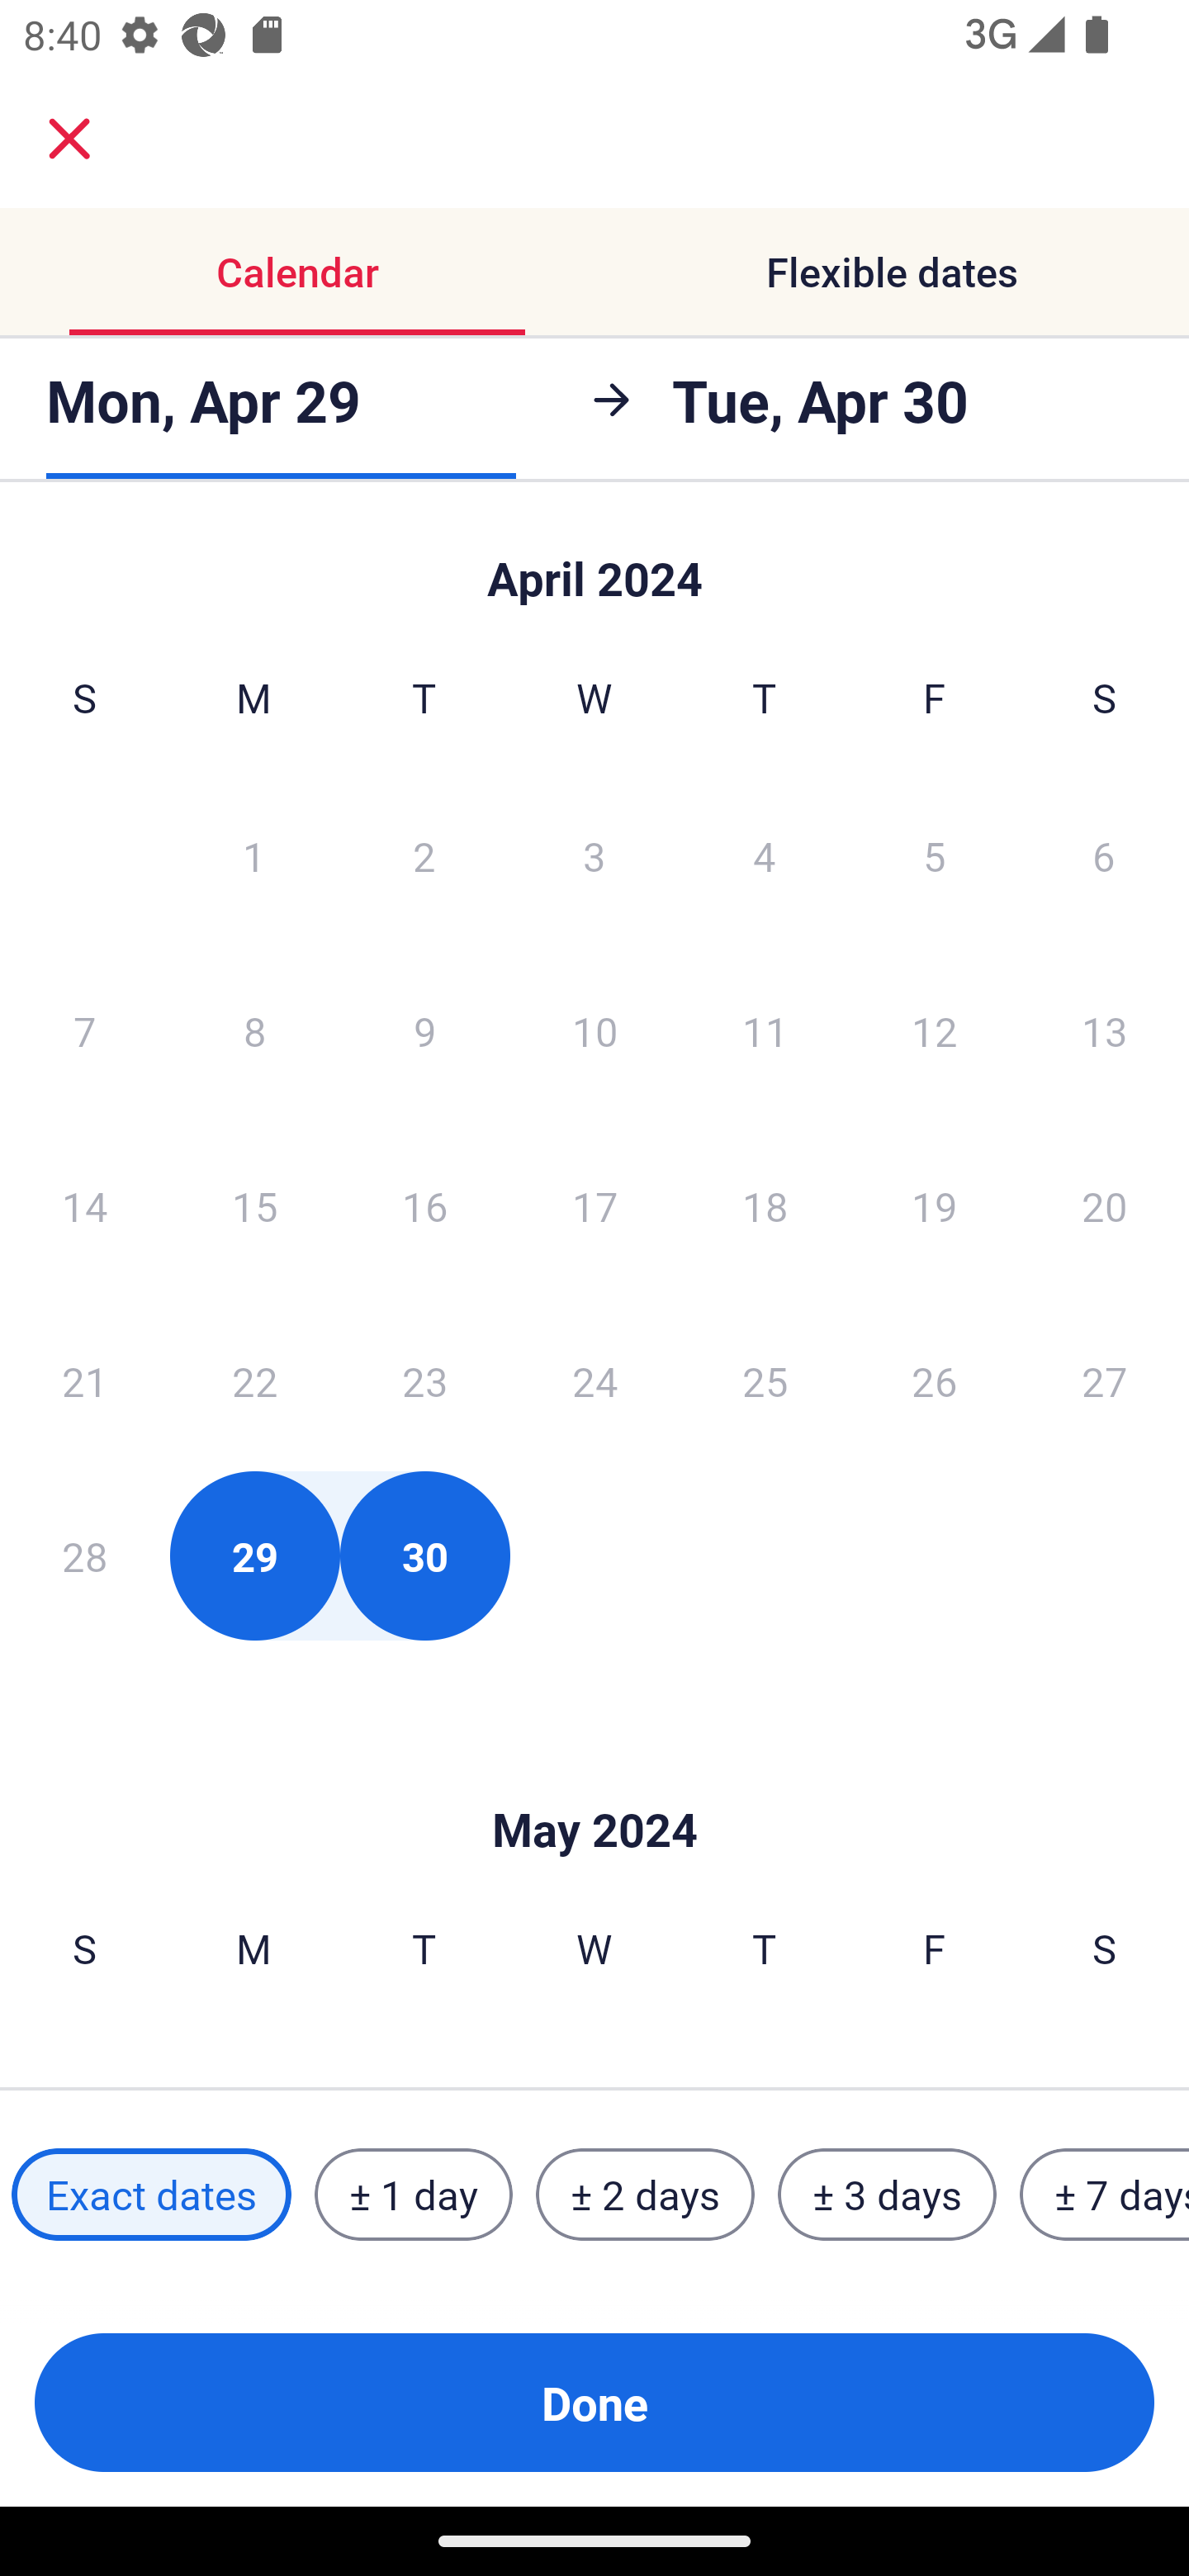 This screenshot has height=2576, width=1189. Describe the element at coordinates (254, 1030) in the screenshot. I see `8 Monday, April 8, 2024` at that location.